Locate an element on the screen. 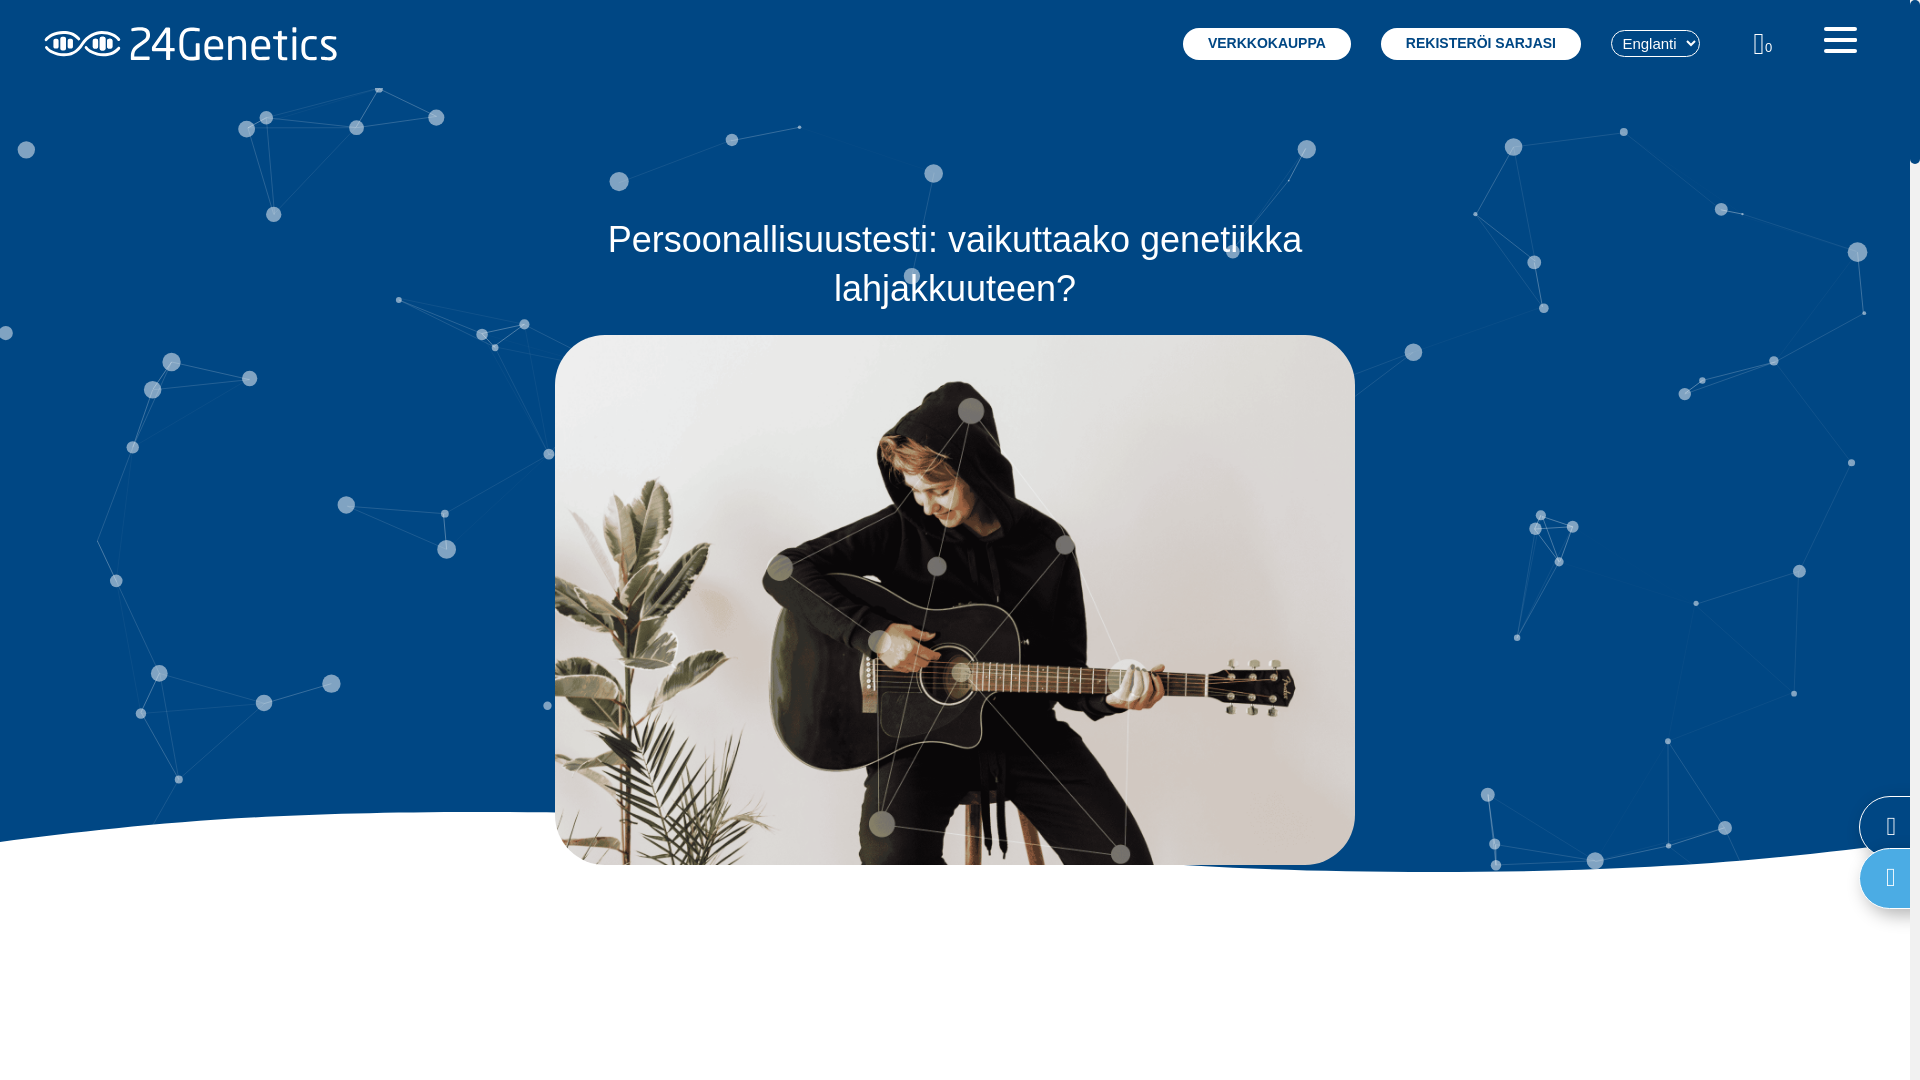 The image size is (1920, 1080). VERKKOKAUPPA is located at coordinates (1267, 44).